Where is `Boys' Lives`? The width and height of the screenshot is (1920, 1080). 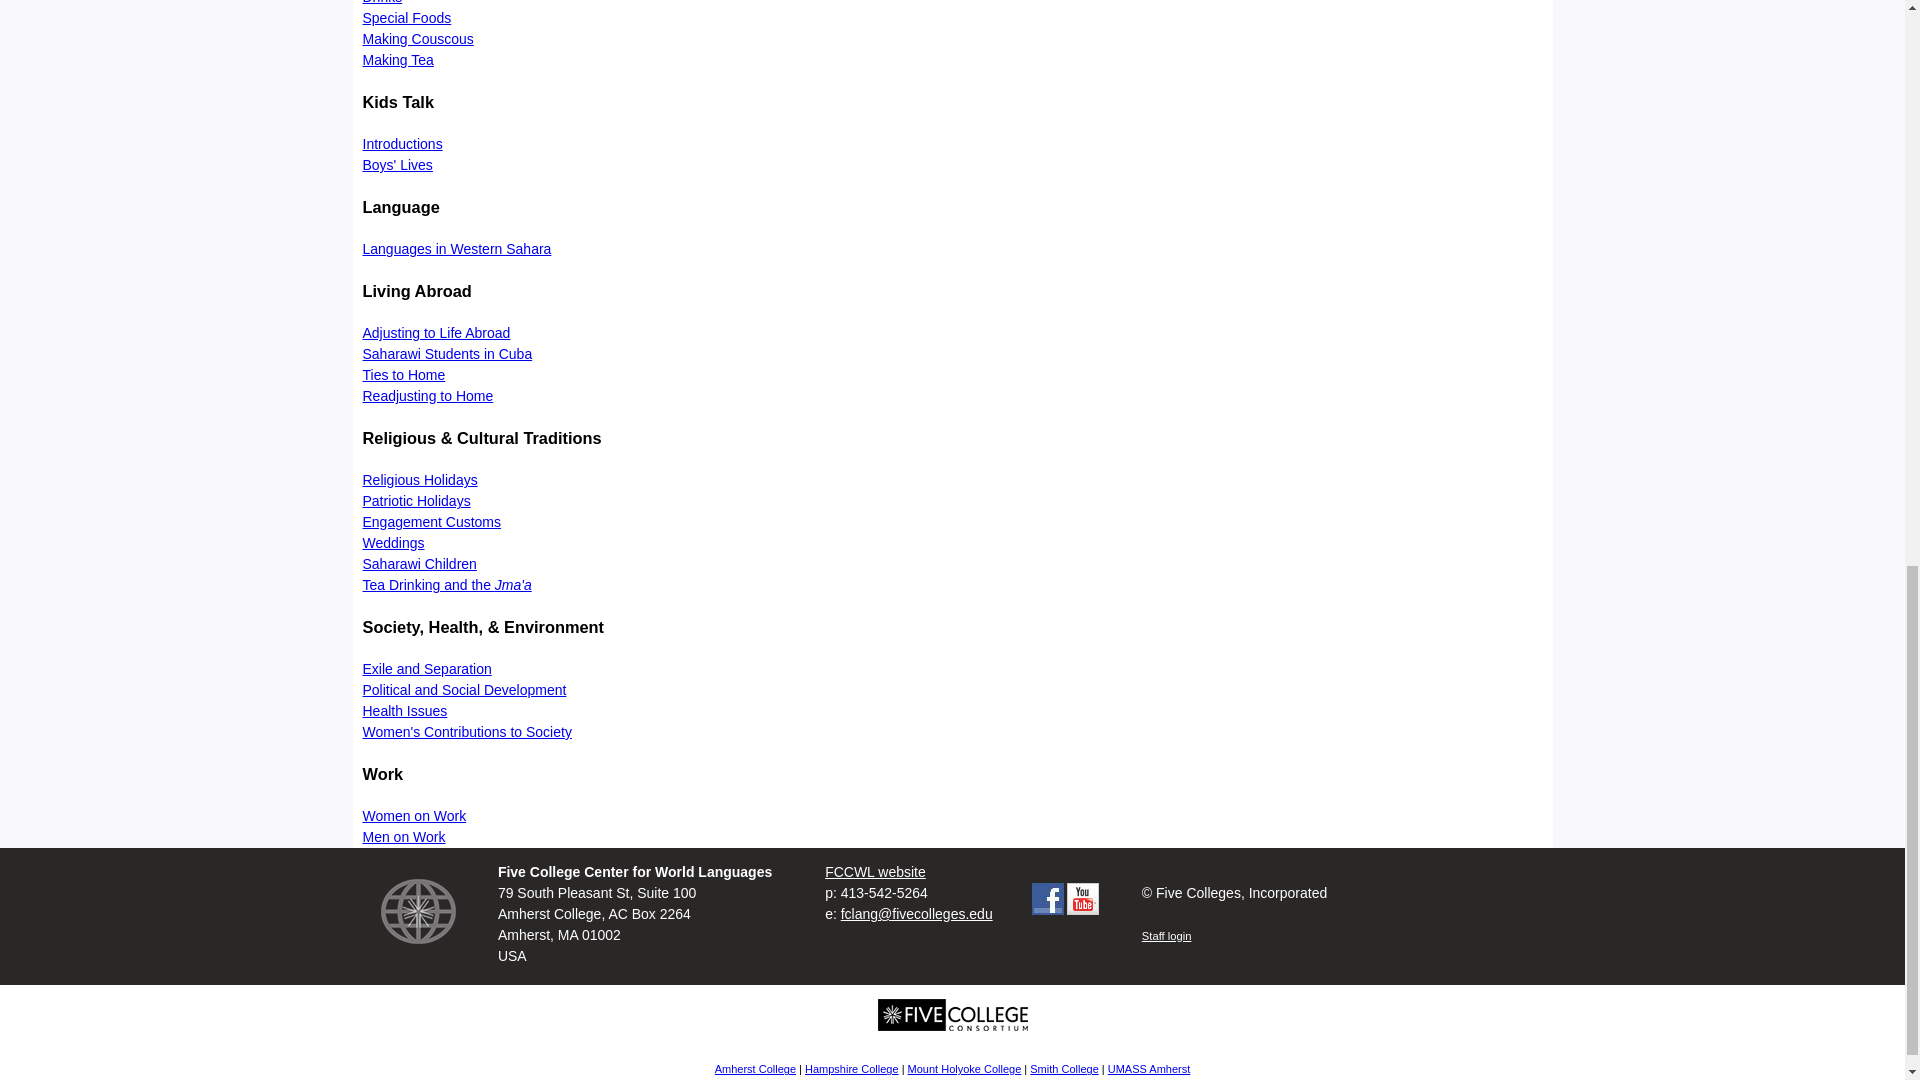 Boys' Lives is located at coordinates (397, 164).